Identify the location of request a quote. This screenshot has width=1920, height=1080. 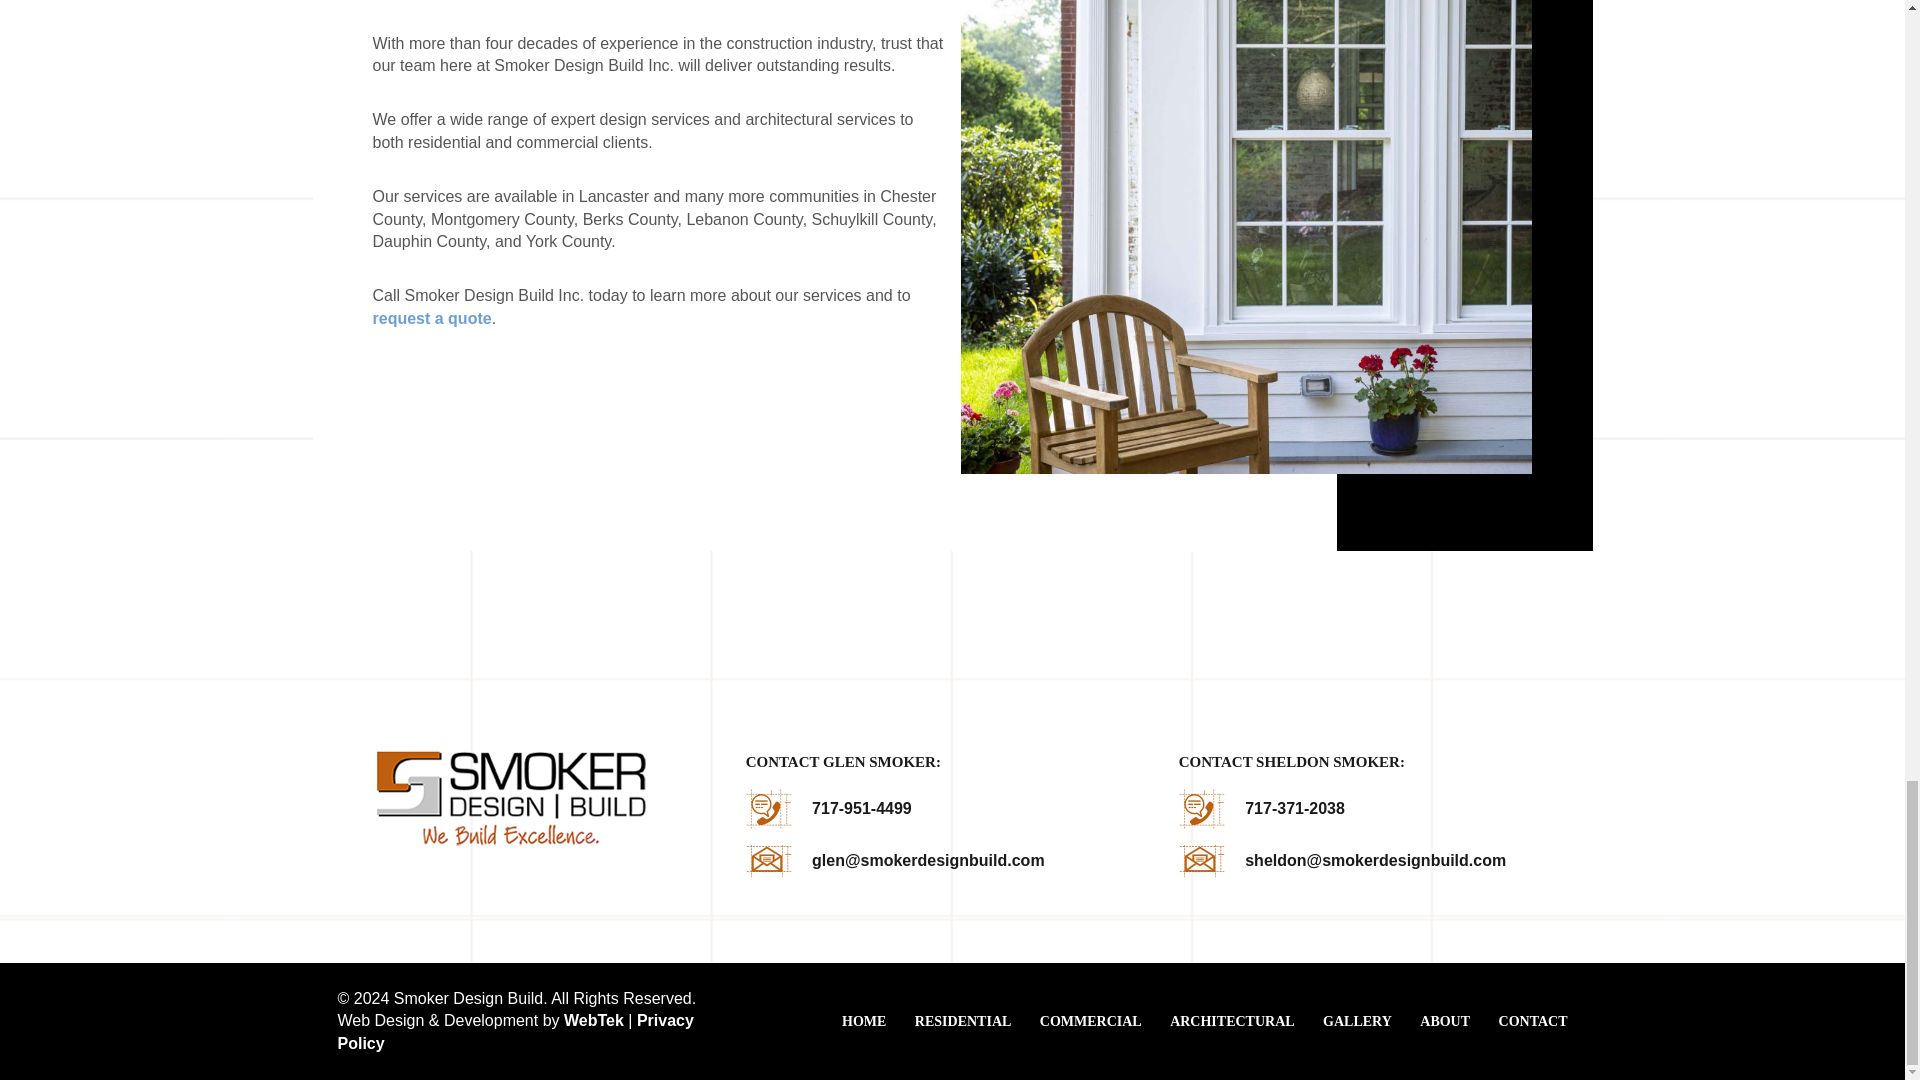
(432, 318).